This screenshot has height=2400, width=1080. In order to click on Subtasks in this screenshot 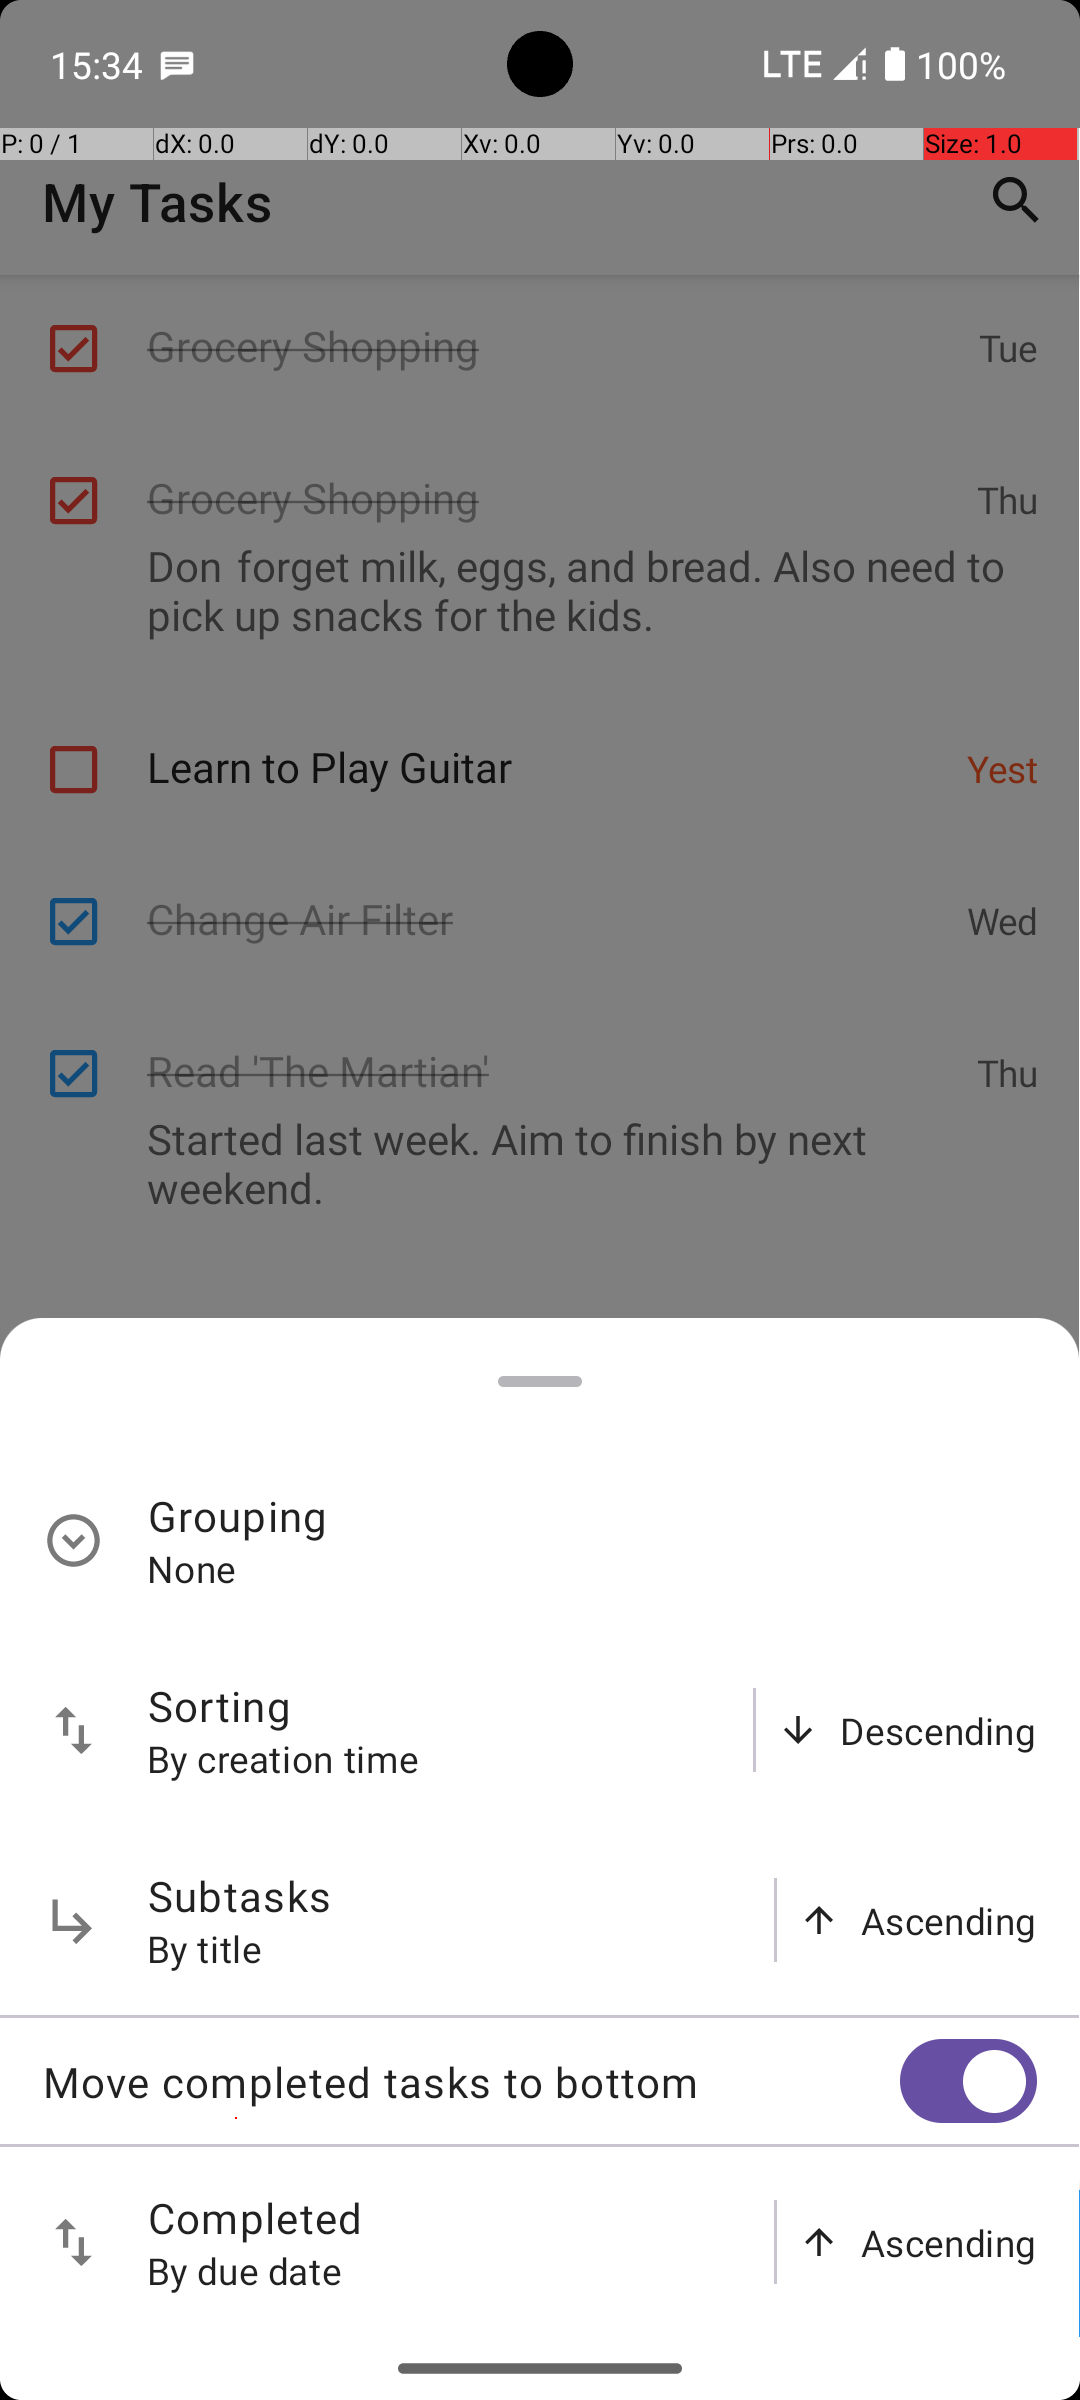, I will do `click(240, 1896)`.